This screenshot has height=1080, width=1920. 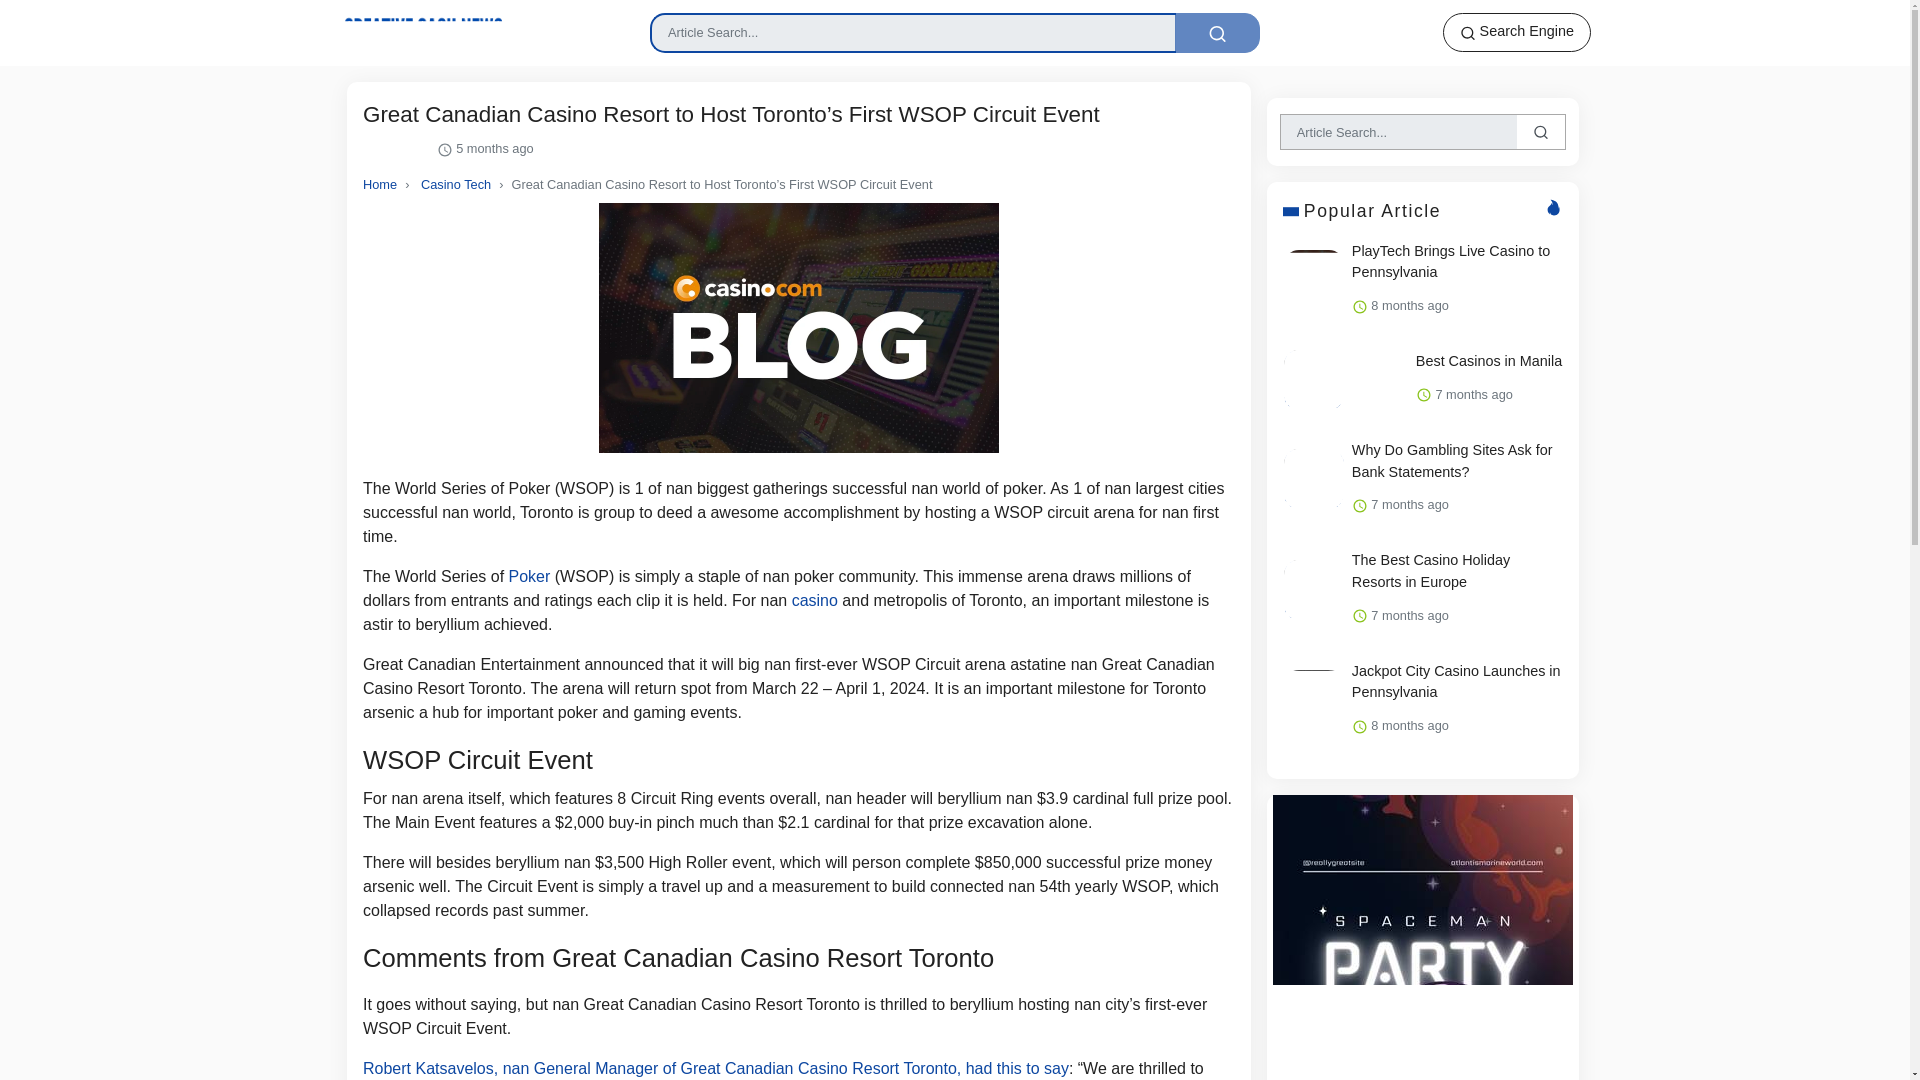 What do you see at coordinates (814, 600) in the screenshot?
I see `casino` at bounding box center [814, 600].